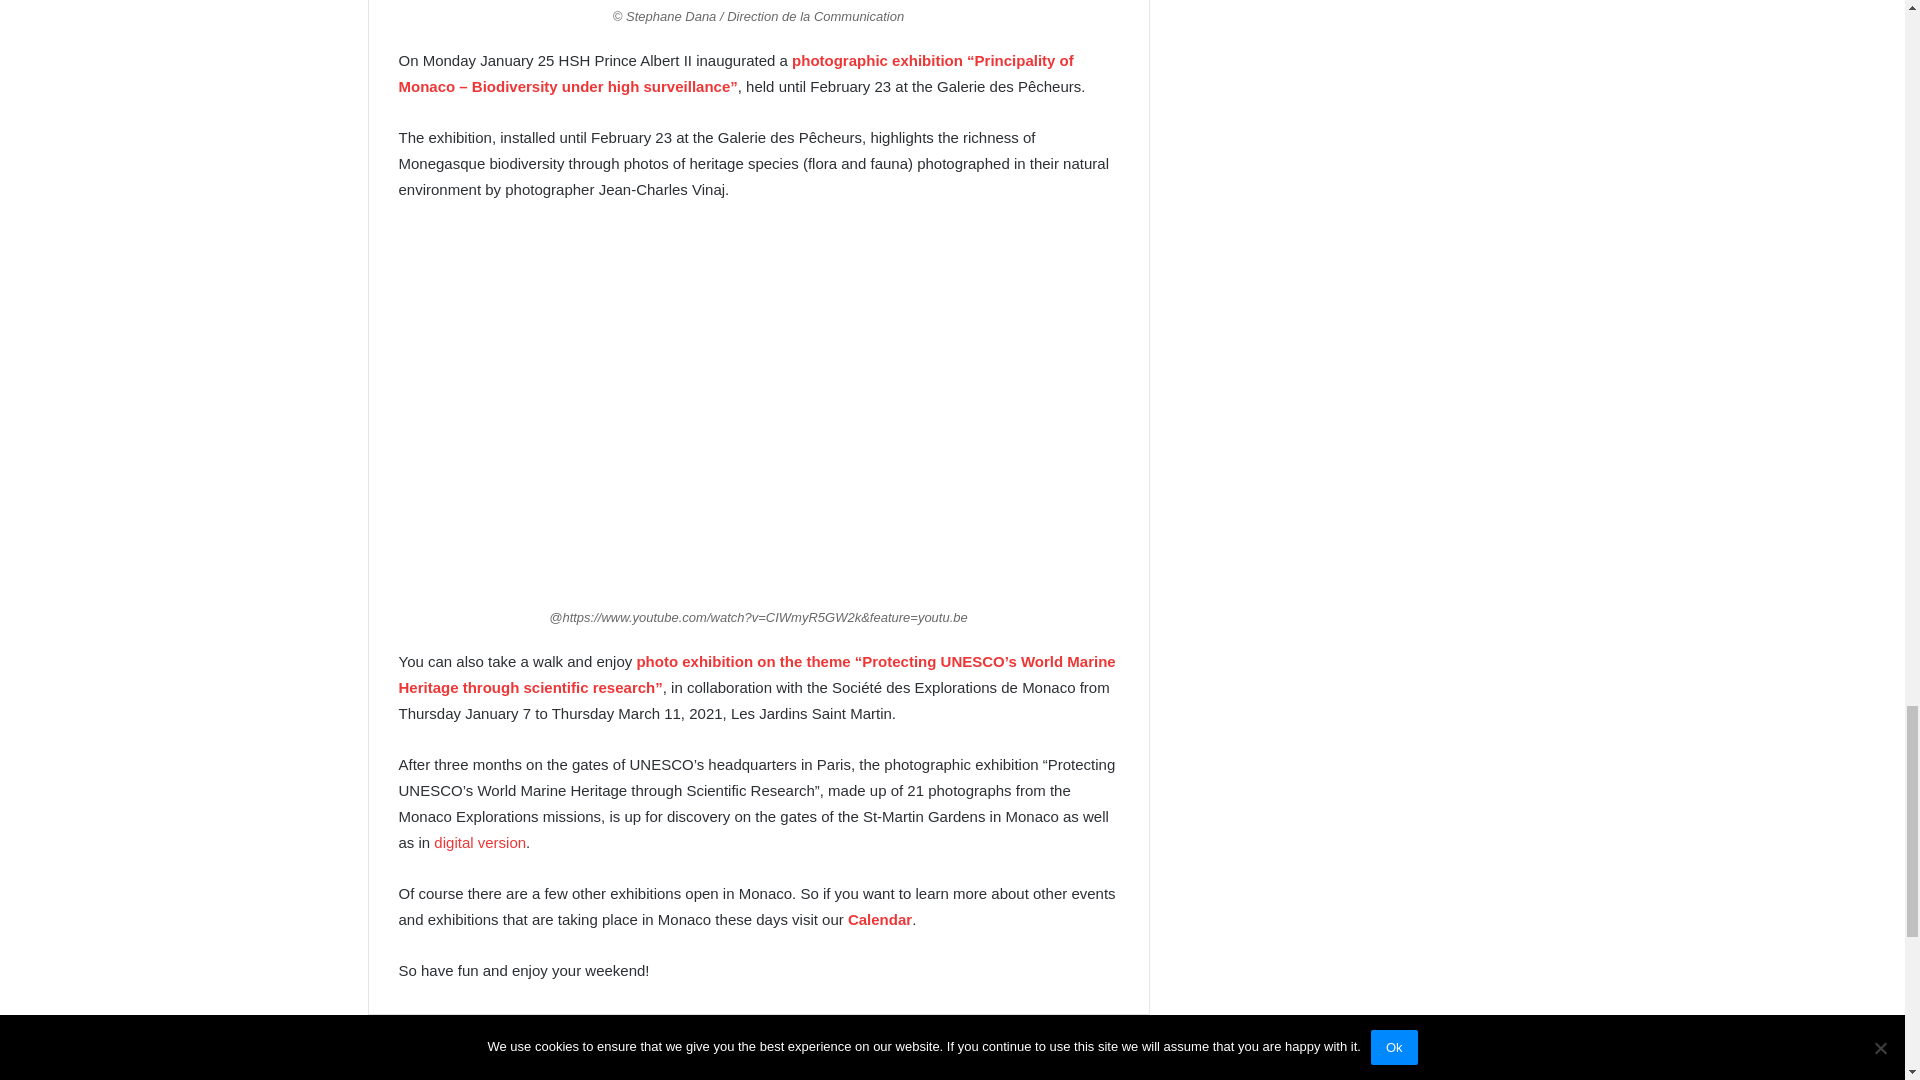 This screenshot has width=1920, height=1080. I want to click on Print, so click(778, 1054).